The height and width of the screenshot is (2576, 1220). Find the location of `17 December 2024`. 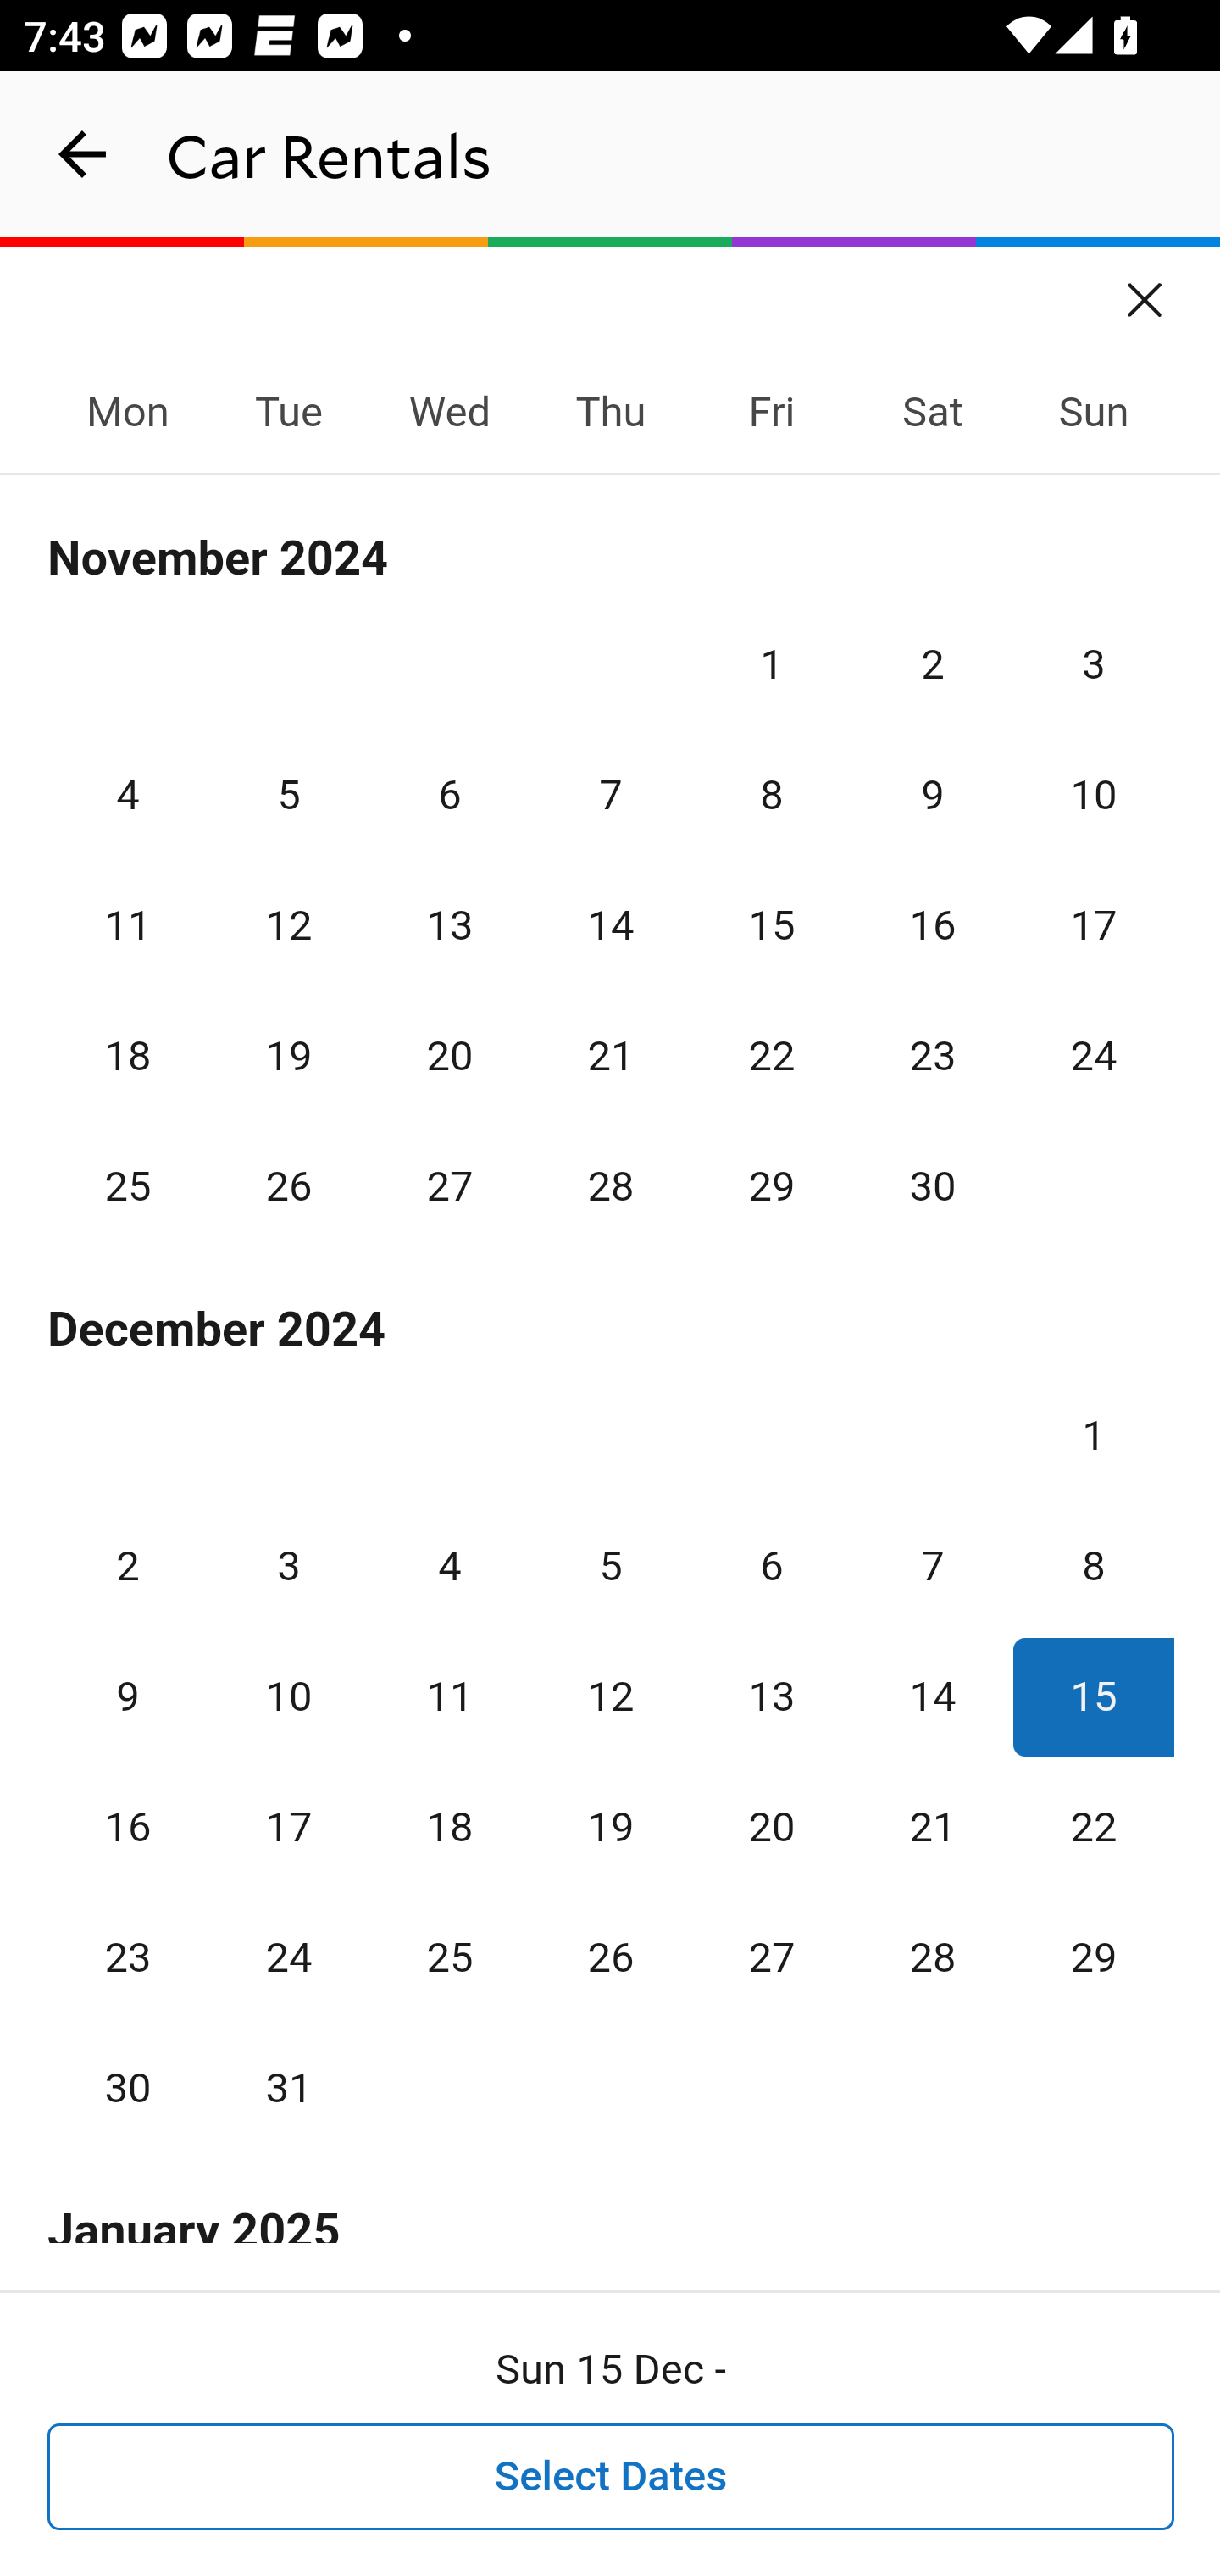

17 December 2024 is located at coordinates (288, 1827).